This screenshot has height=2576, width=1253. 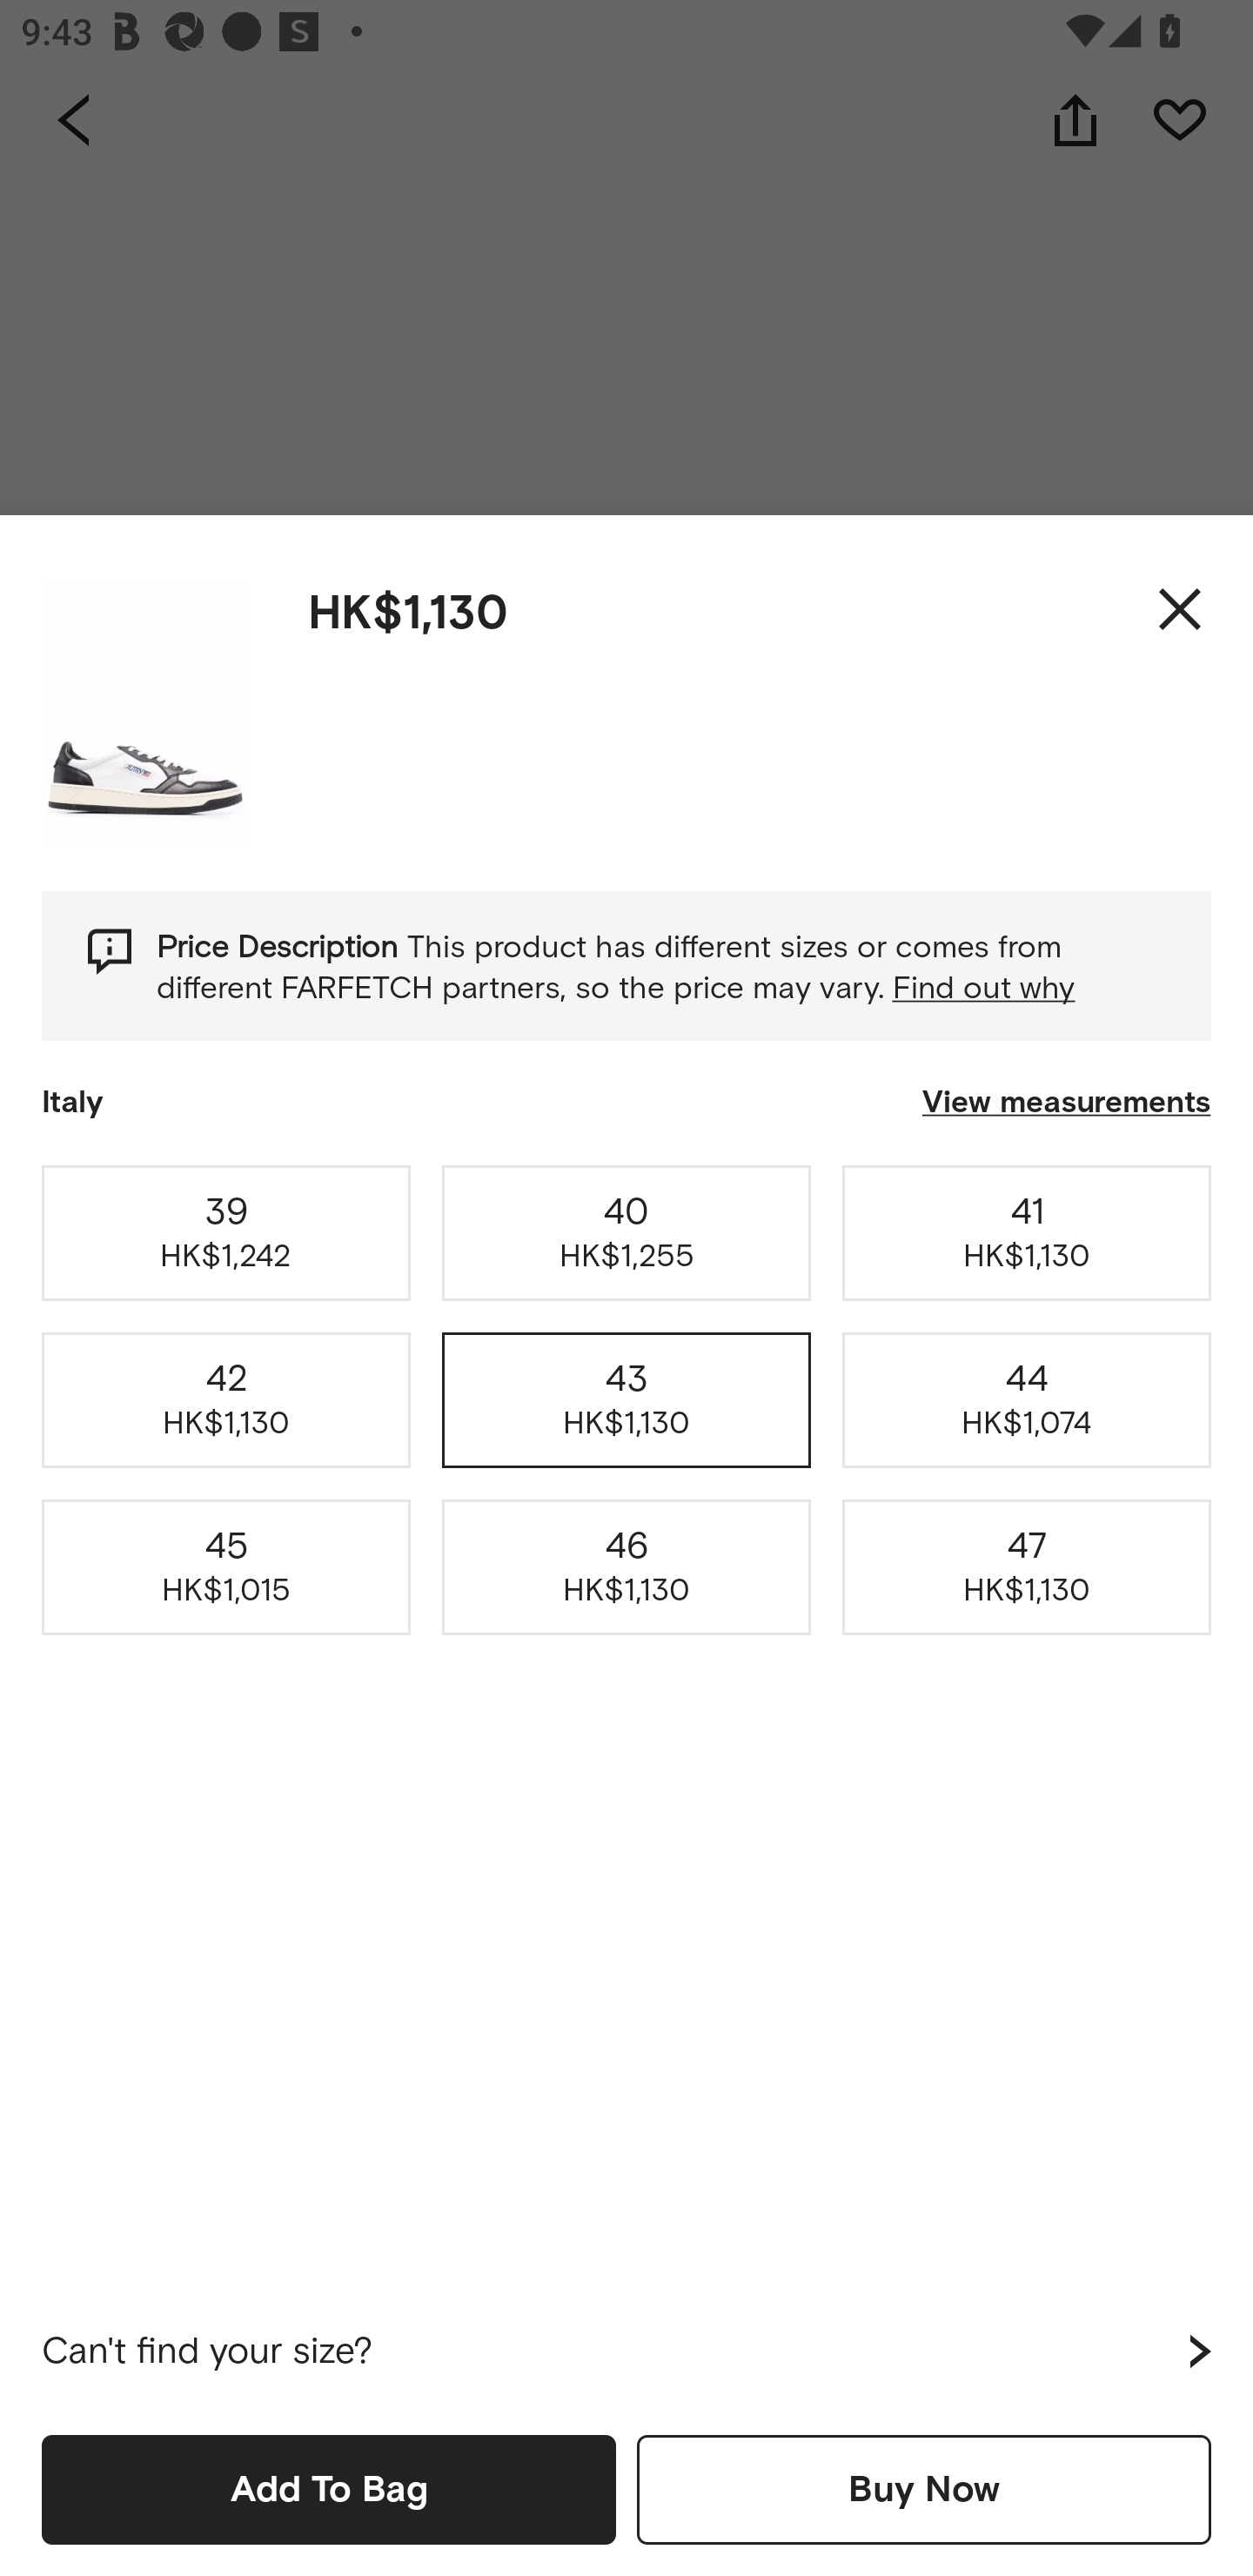 I want to click on Add To Bag, so click(x=329, y=2489).